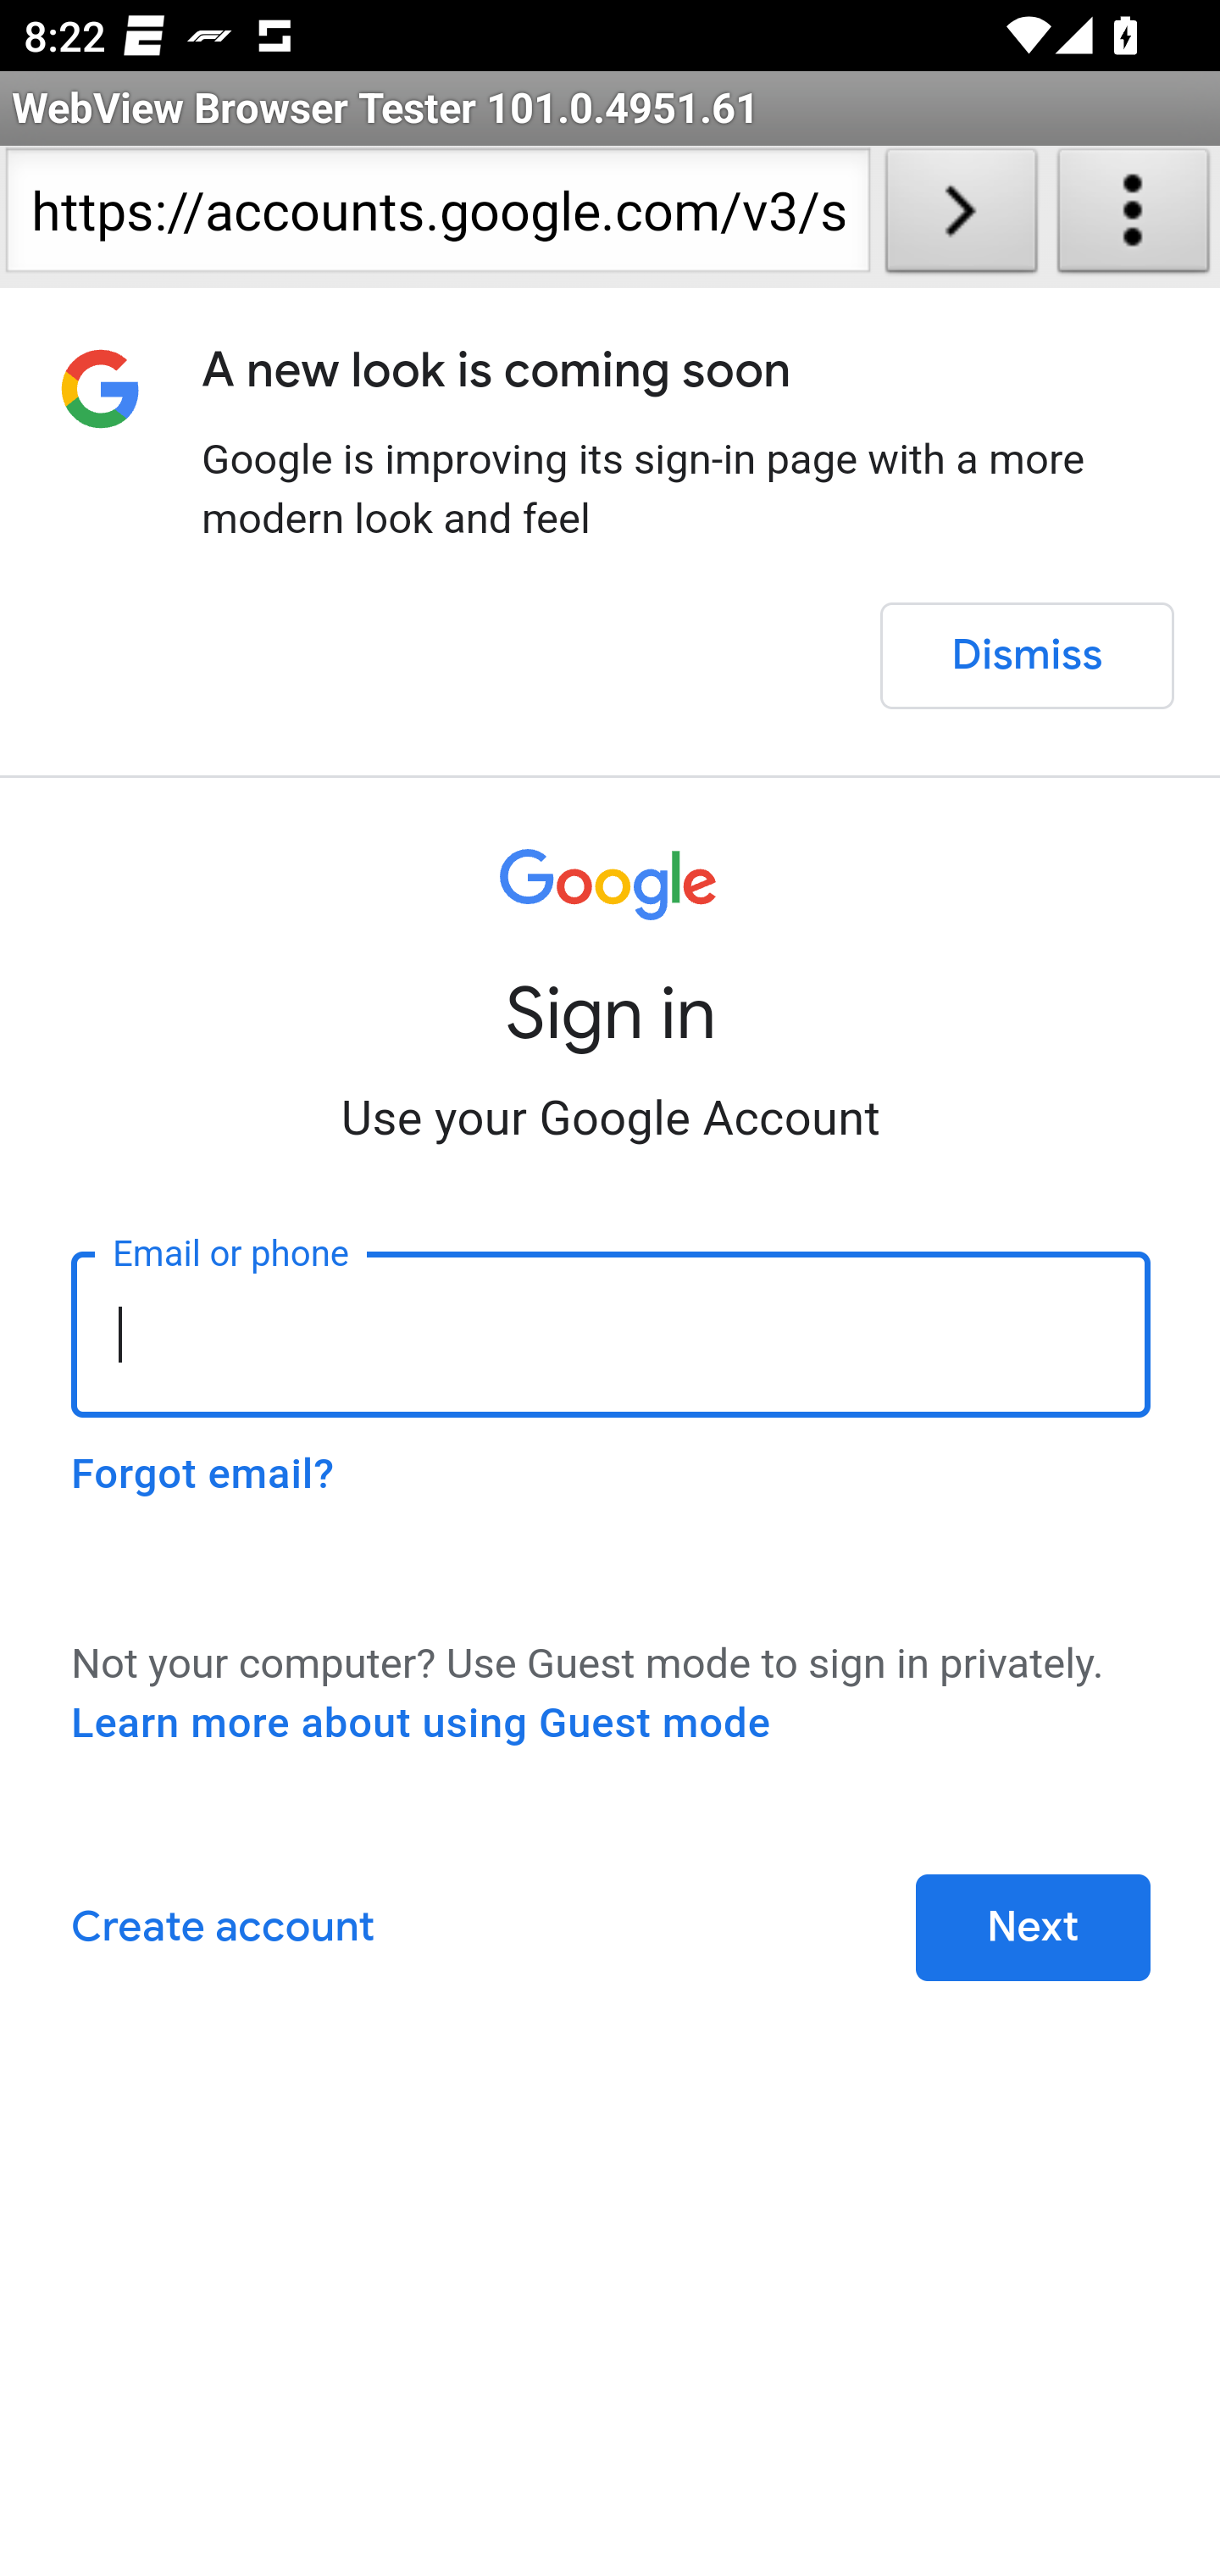 The width and height of the screenshot is (1220, 2576). I want to click on Next, so click(1033, 1928).